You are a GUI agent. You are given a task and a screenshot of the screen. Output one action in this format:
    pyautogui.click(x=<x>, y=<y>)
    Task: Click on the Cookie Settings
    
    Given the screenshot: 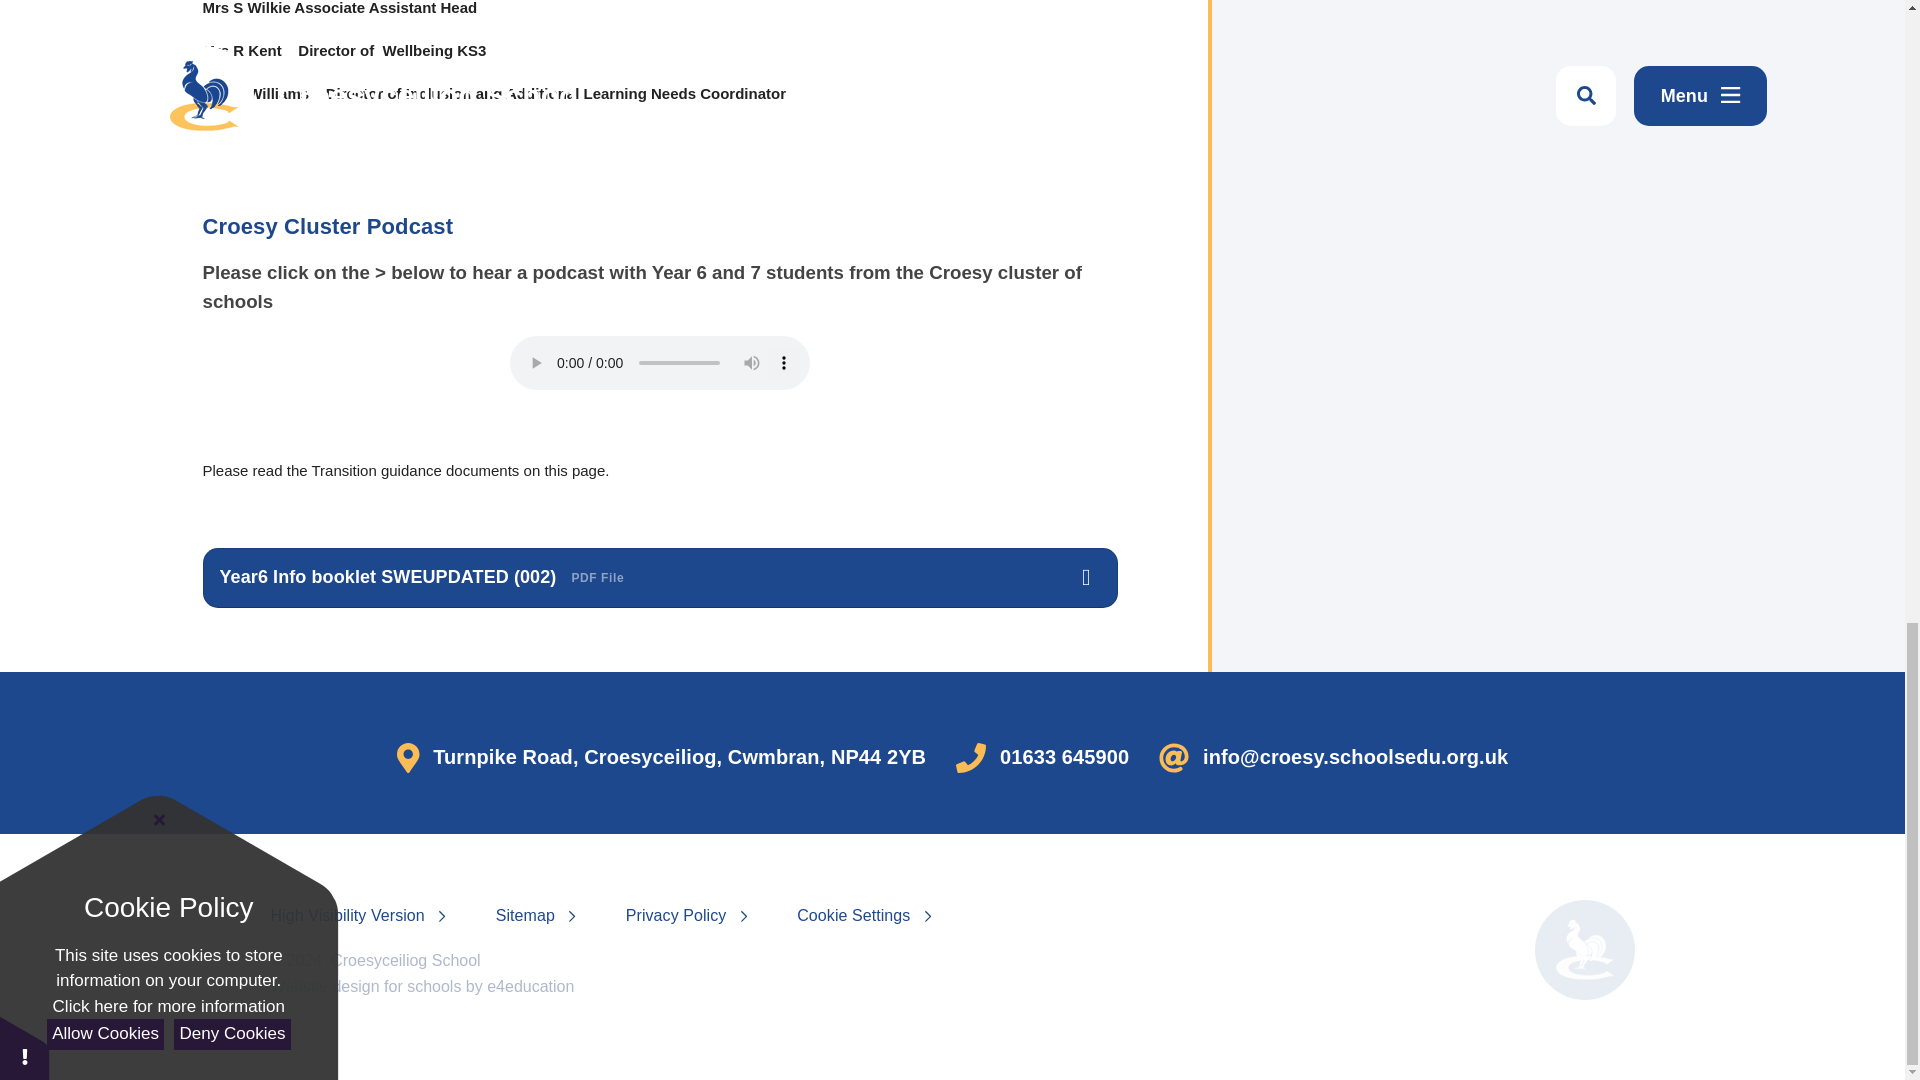 What is the action you would take?
    pyautogui.click(x=853, y=916)
    